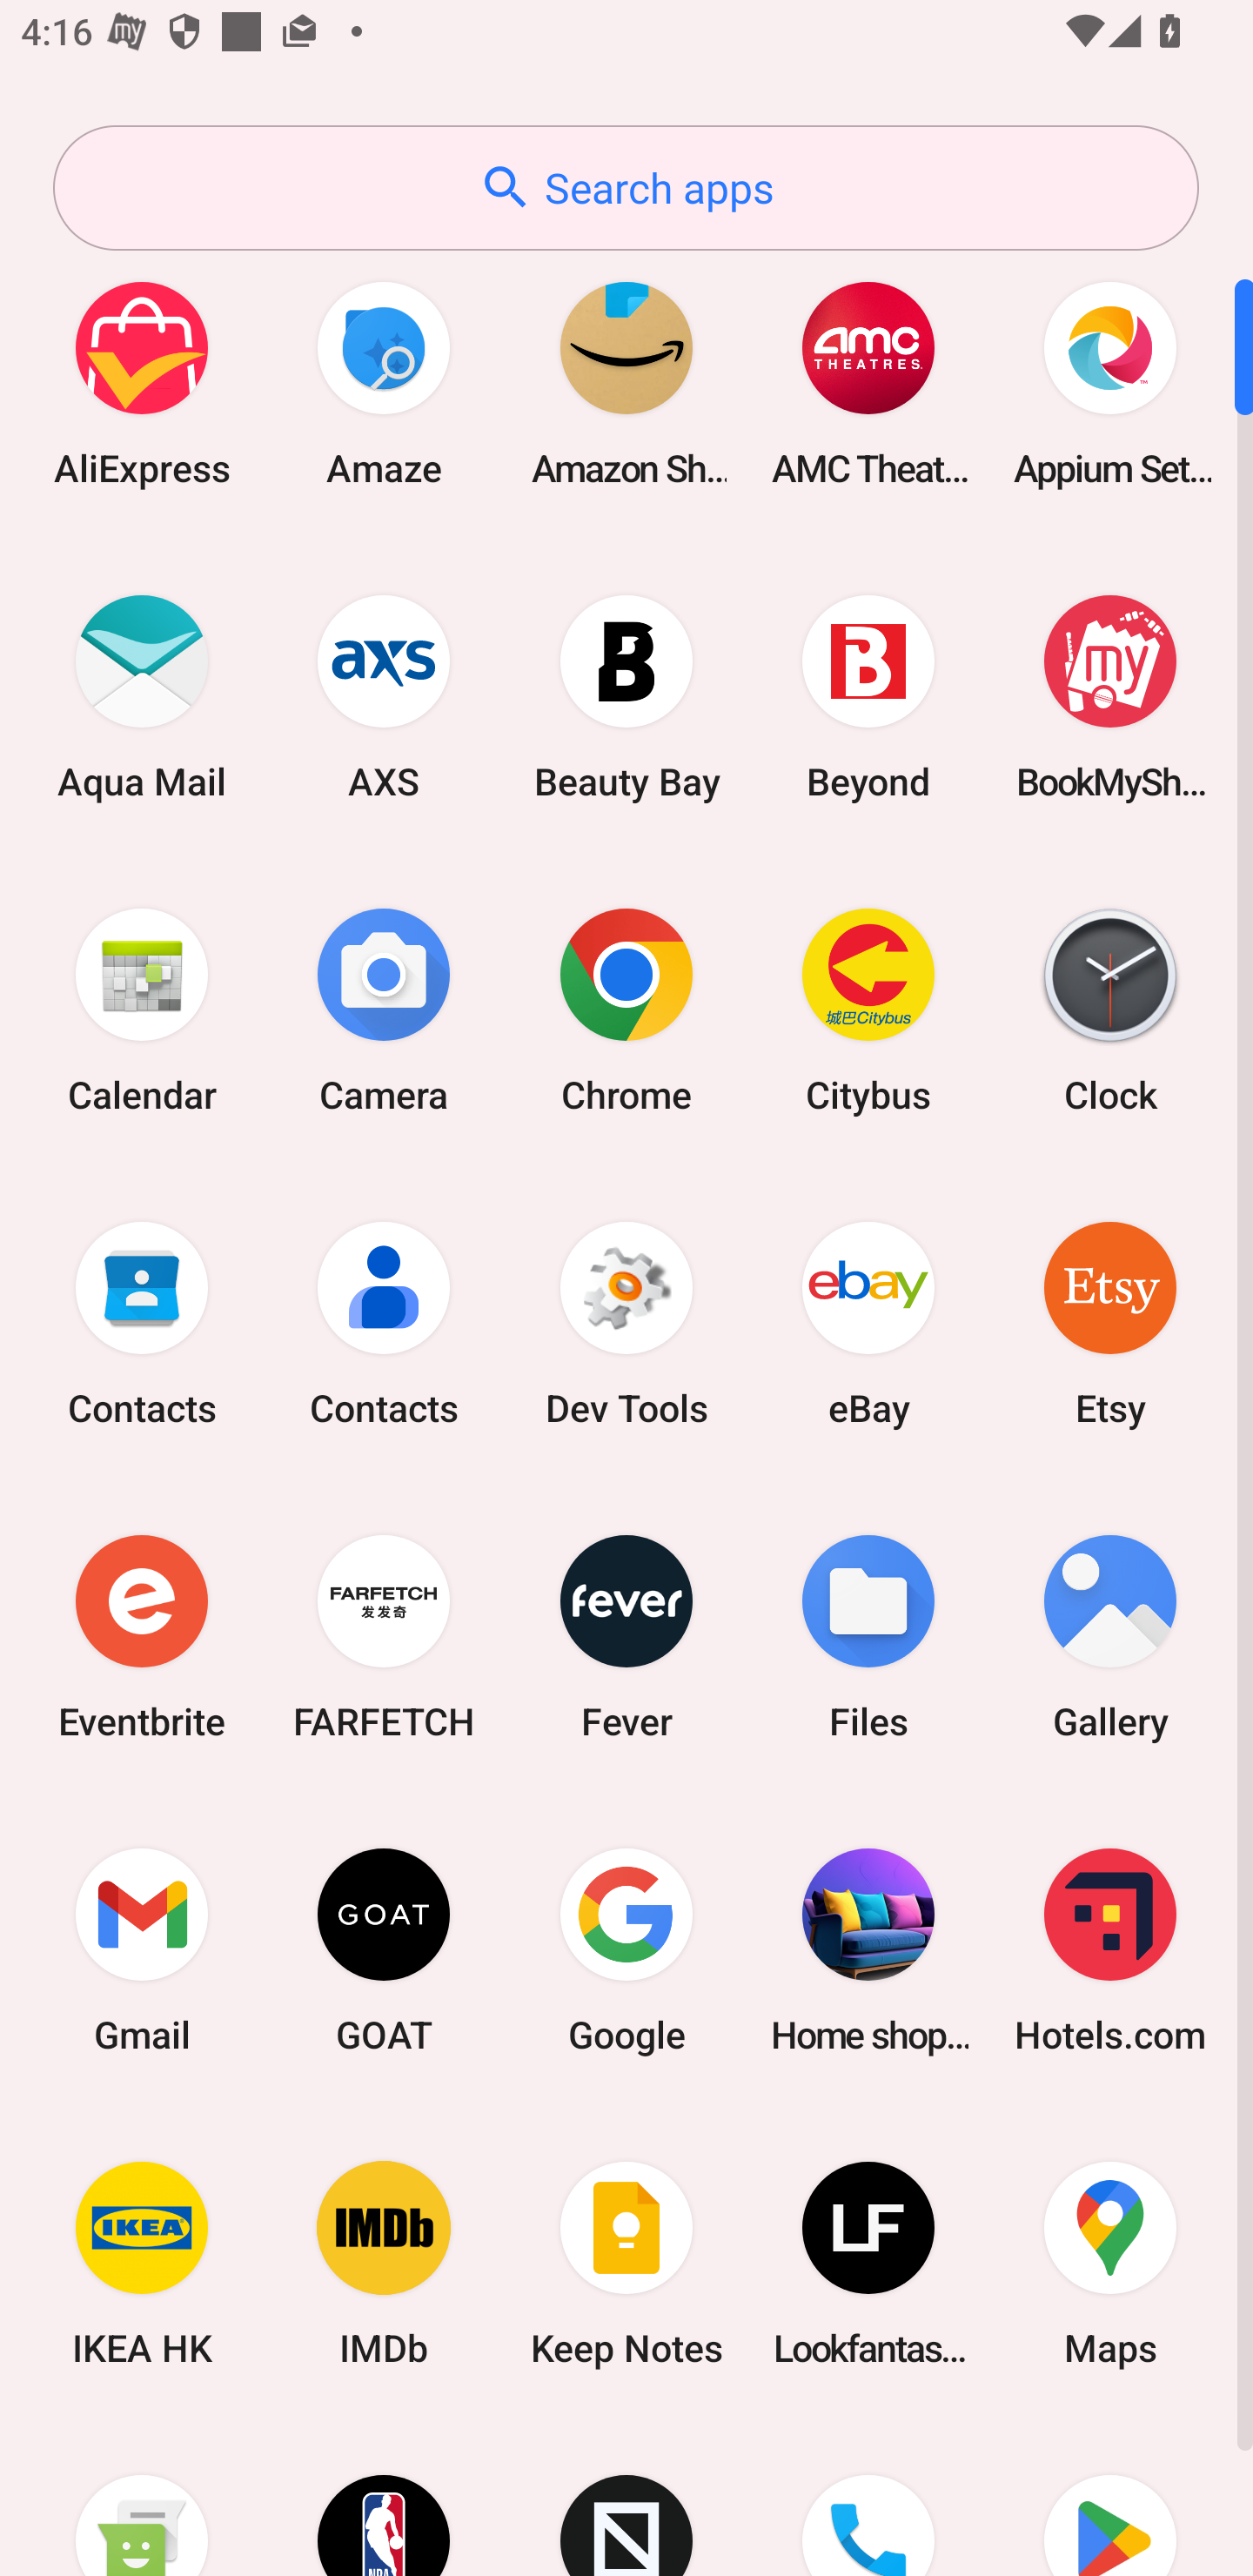 The height and width of the screenshot is (2576, 1253). I want to click on AMC Theatres, so click(868, 383).